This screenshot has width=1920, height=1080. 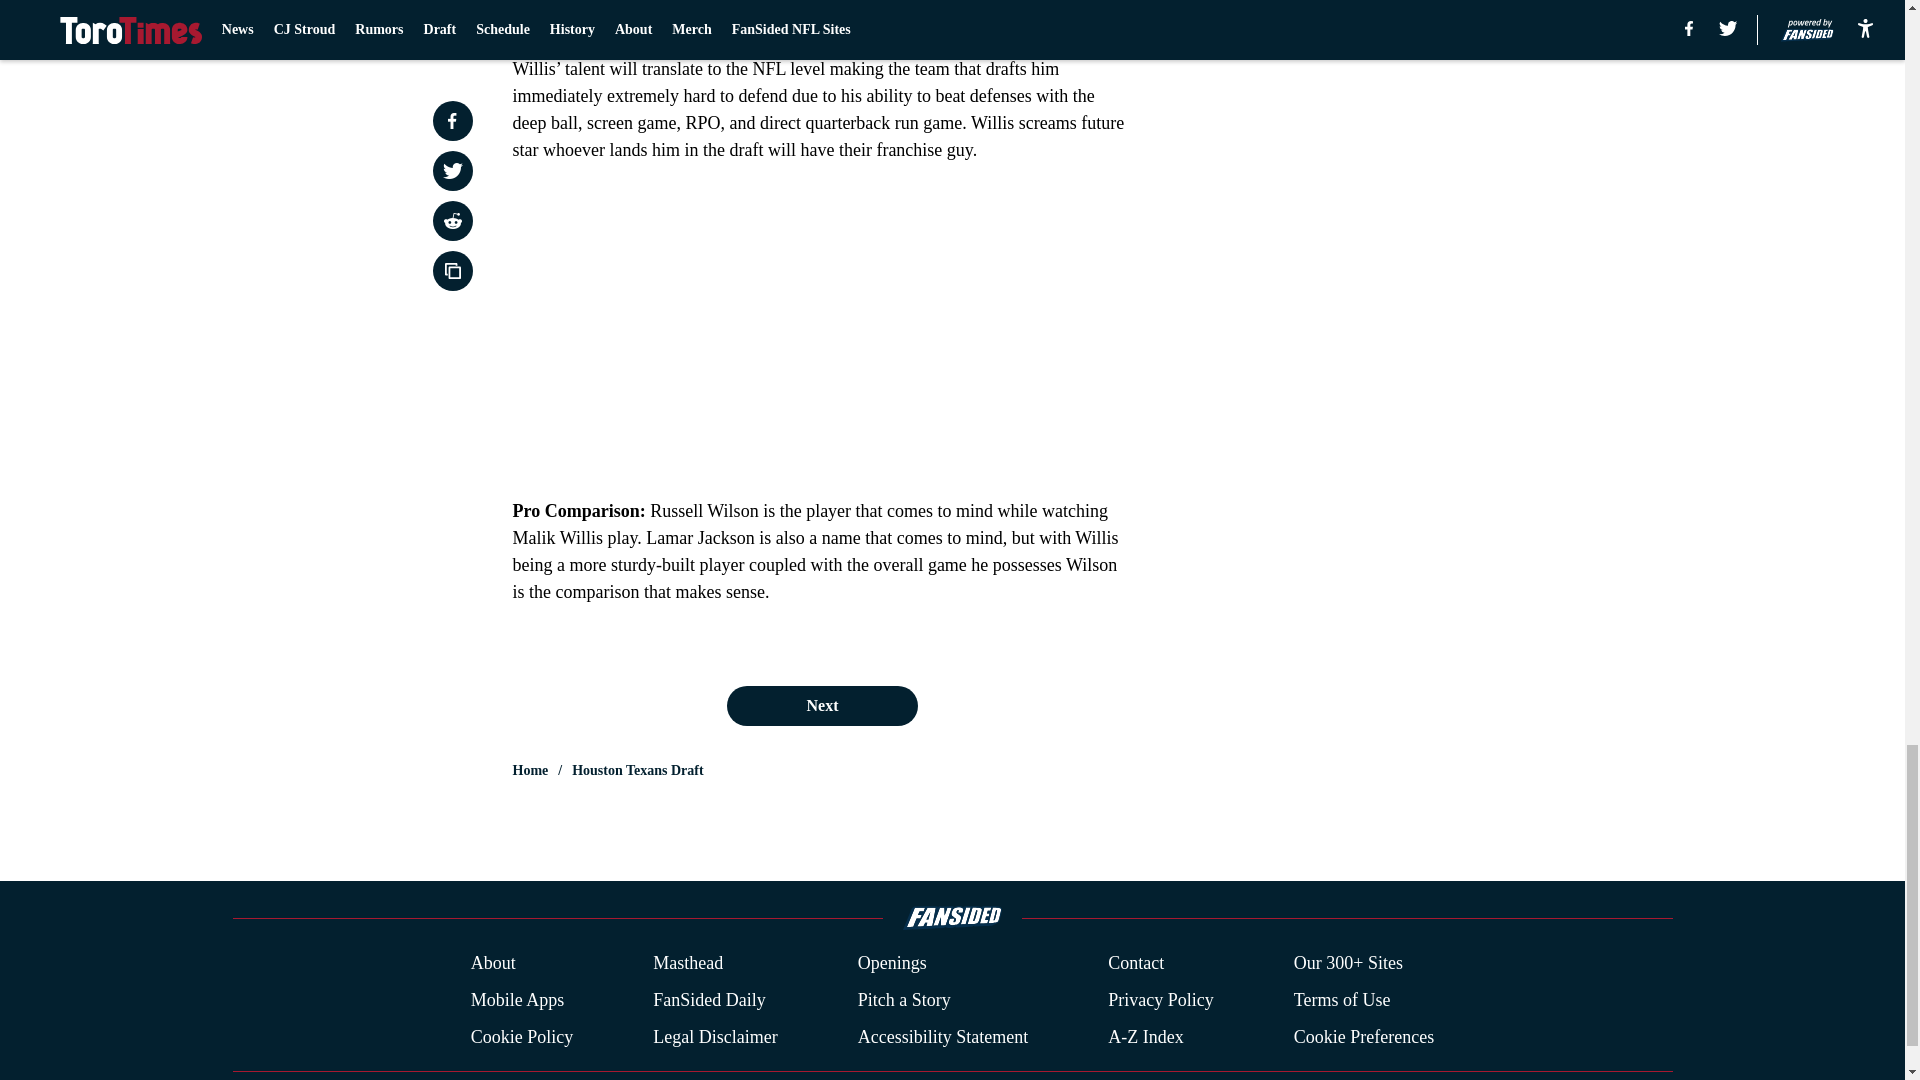 I want to click on Mobile Apps, so click(x=517, y=1000).